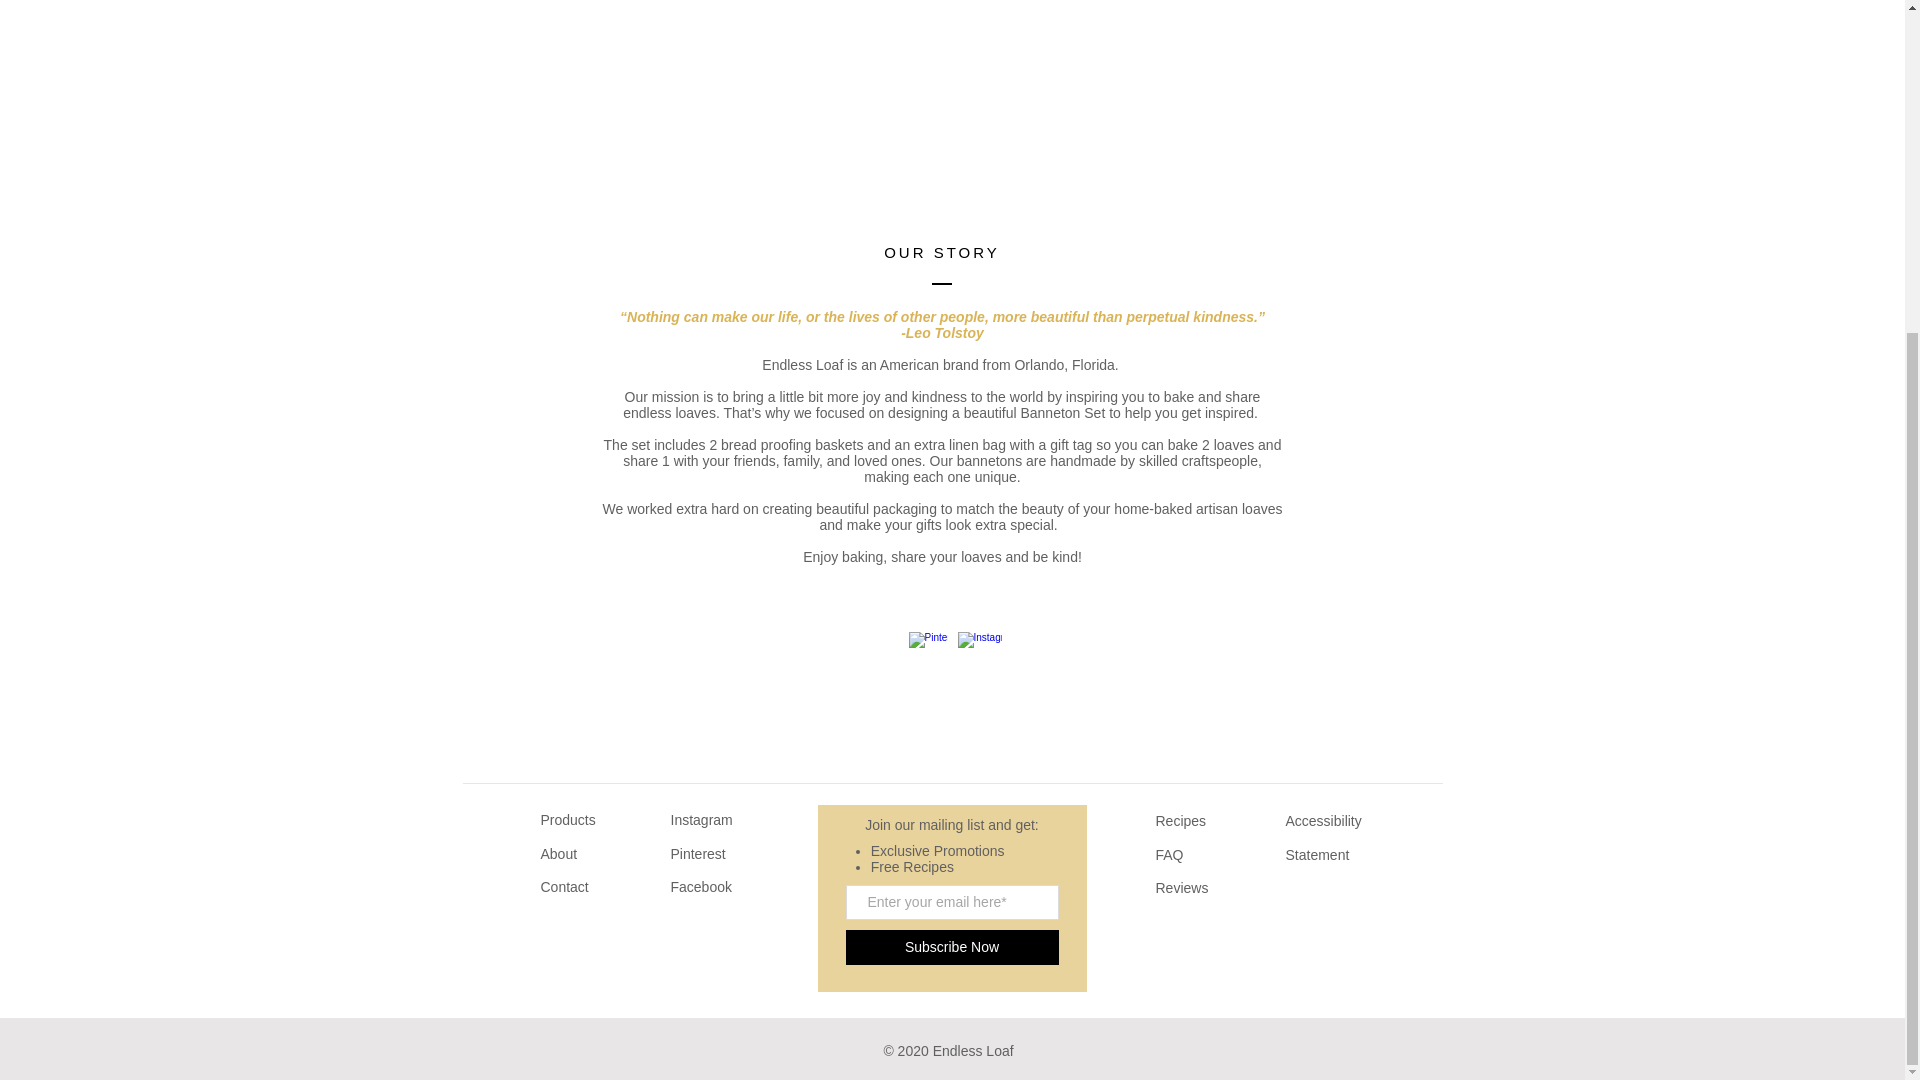 This screenshot has width=1920, height=1080. What do you see at coordinates (700, 820) in the screenshot?
I see `Instagram` at bounding box center [700, 820].